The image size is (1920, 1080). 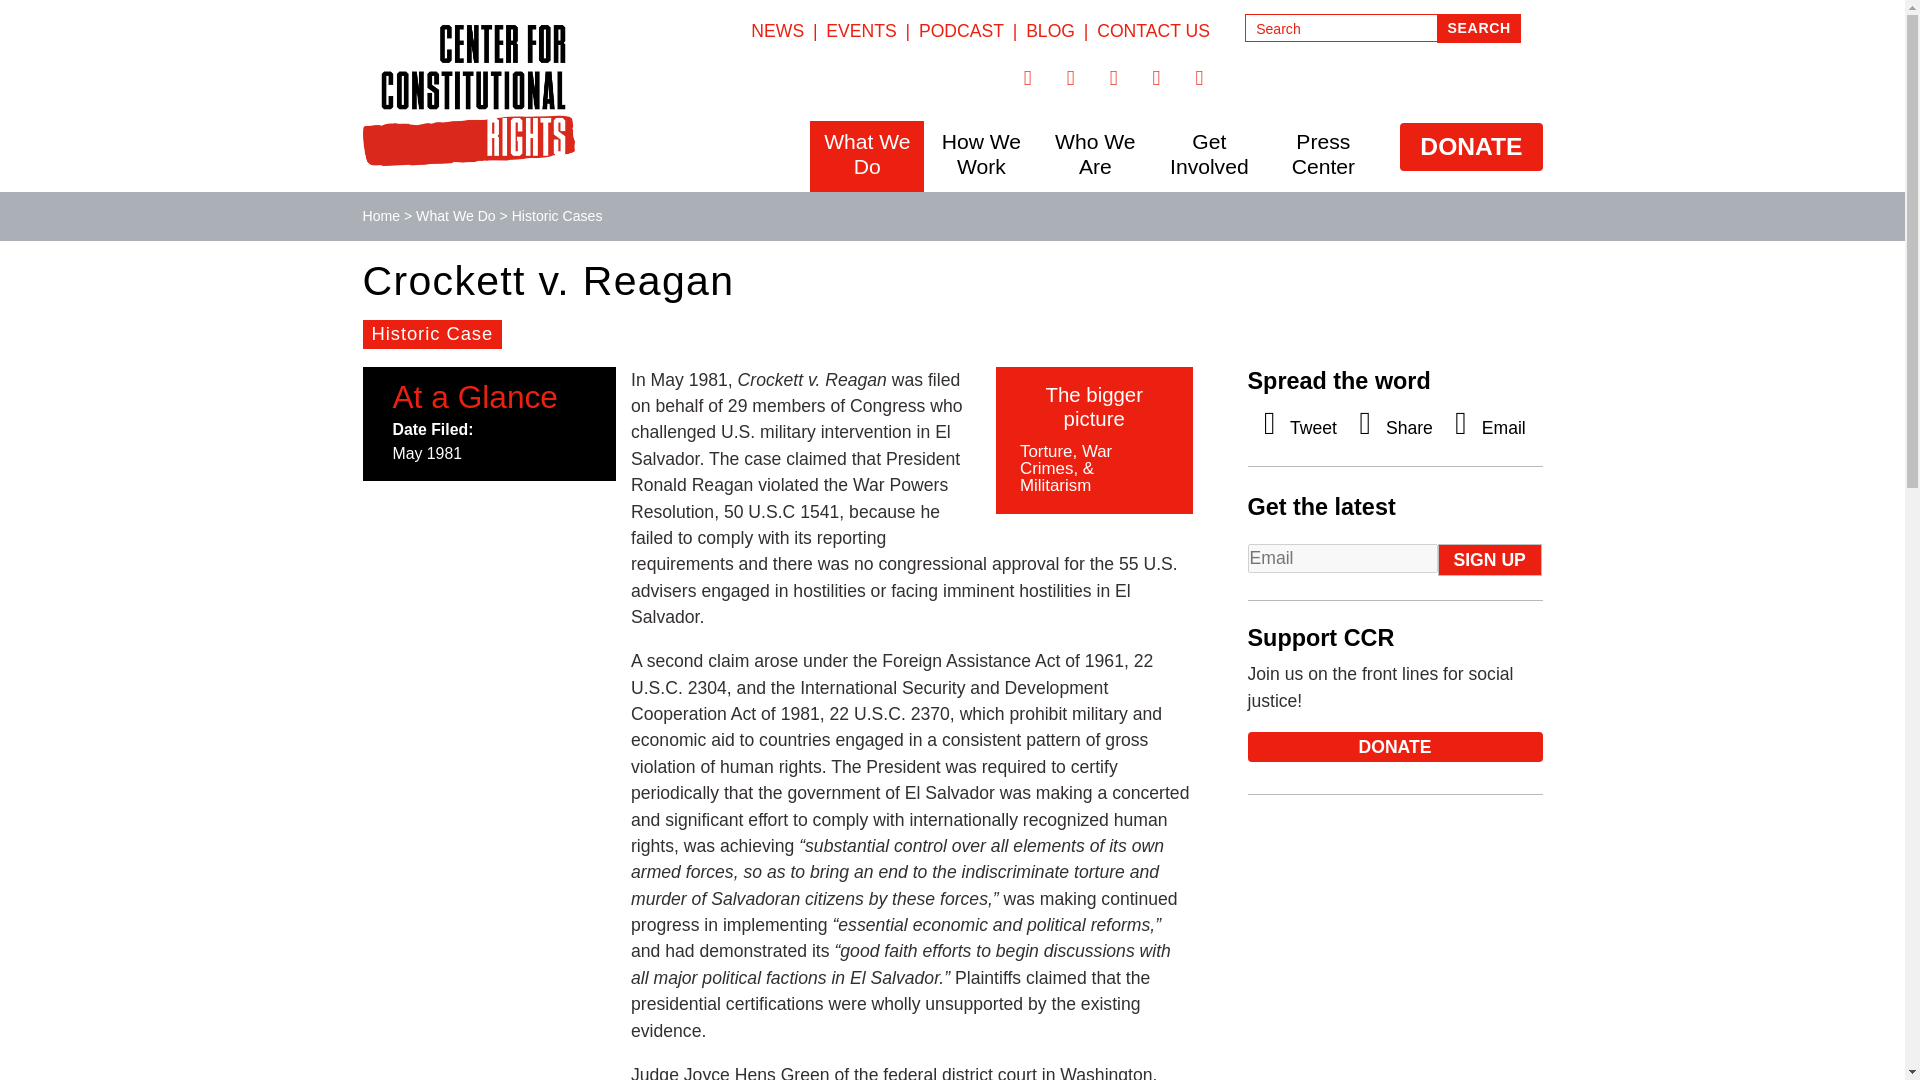 What do you see at coordinates (962, 30) in the screenshot?
I see `PODCAST` at bounding box center [962, 30].